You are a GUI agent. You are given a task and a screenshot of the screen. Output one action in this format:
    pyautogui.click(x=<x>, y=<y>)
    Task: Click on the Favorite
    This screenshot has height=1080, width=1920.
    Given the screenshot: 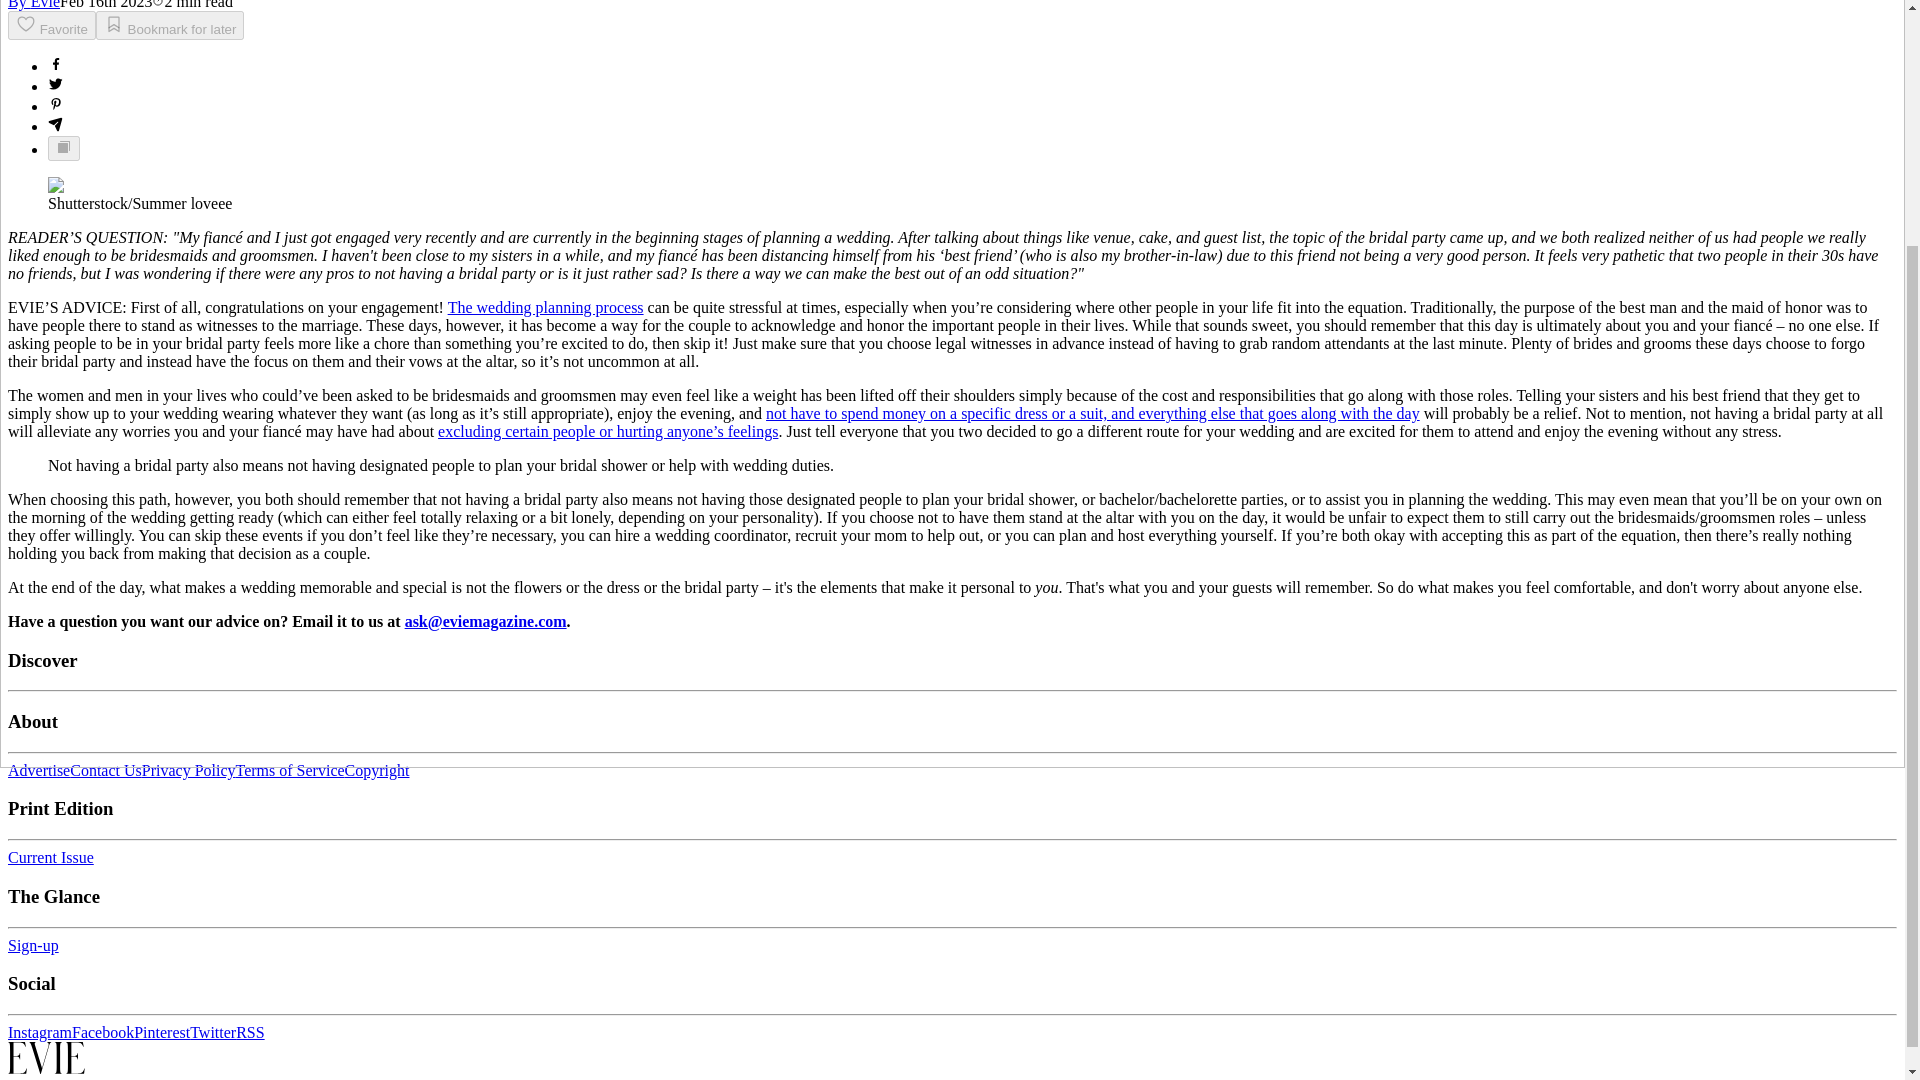 What is the action you would take?
    pyautogui.click(x=52, y=24)
    